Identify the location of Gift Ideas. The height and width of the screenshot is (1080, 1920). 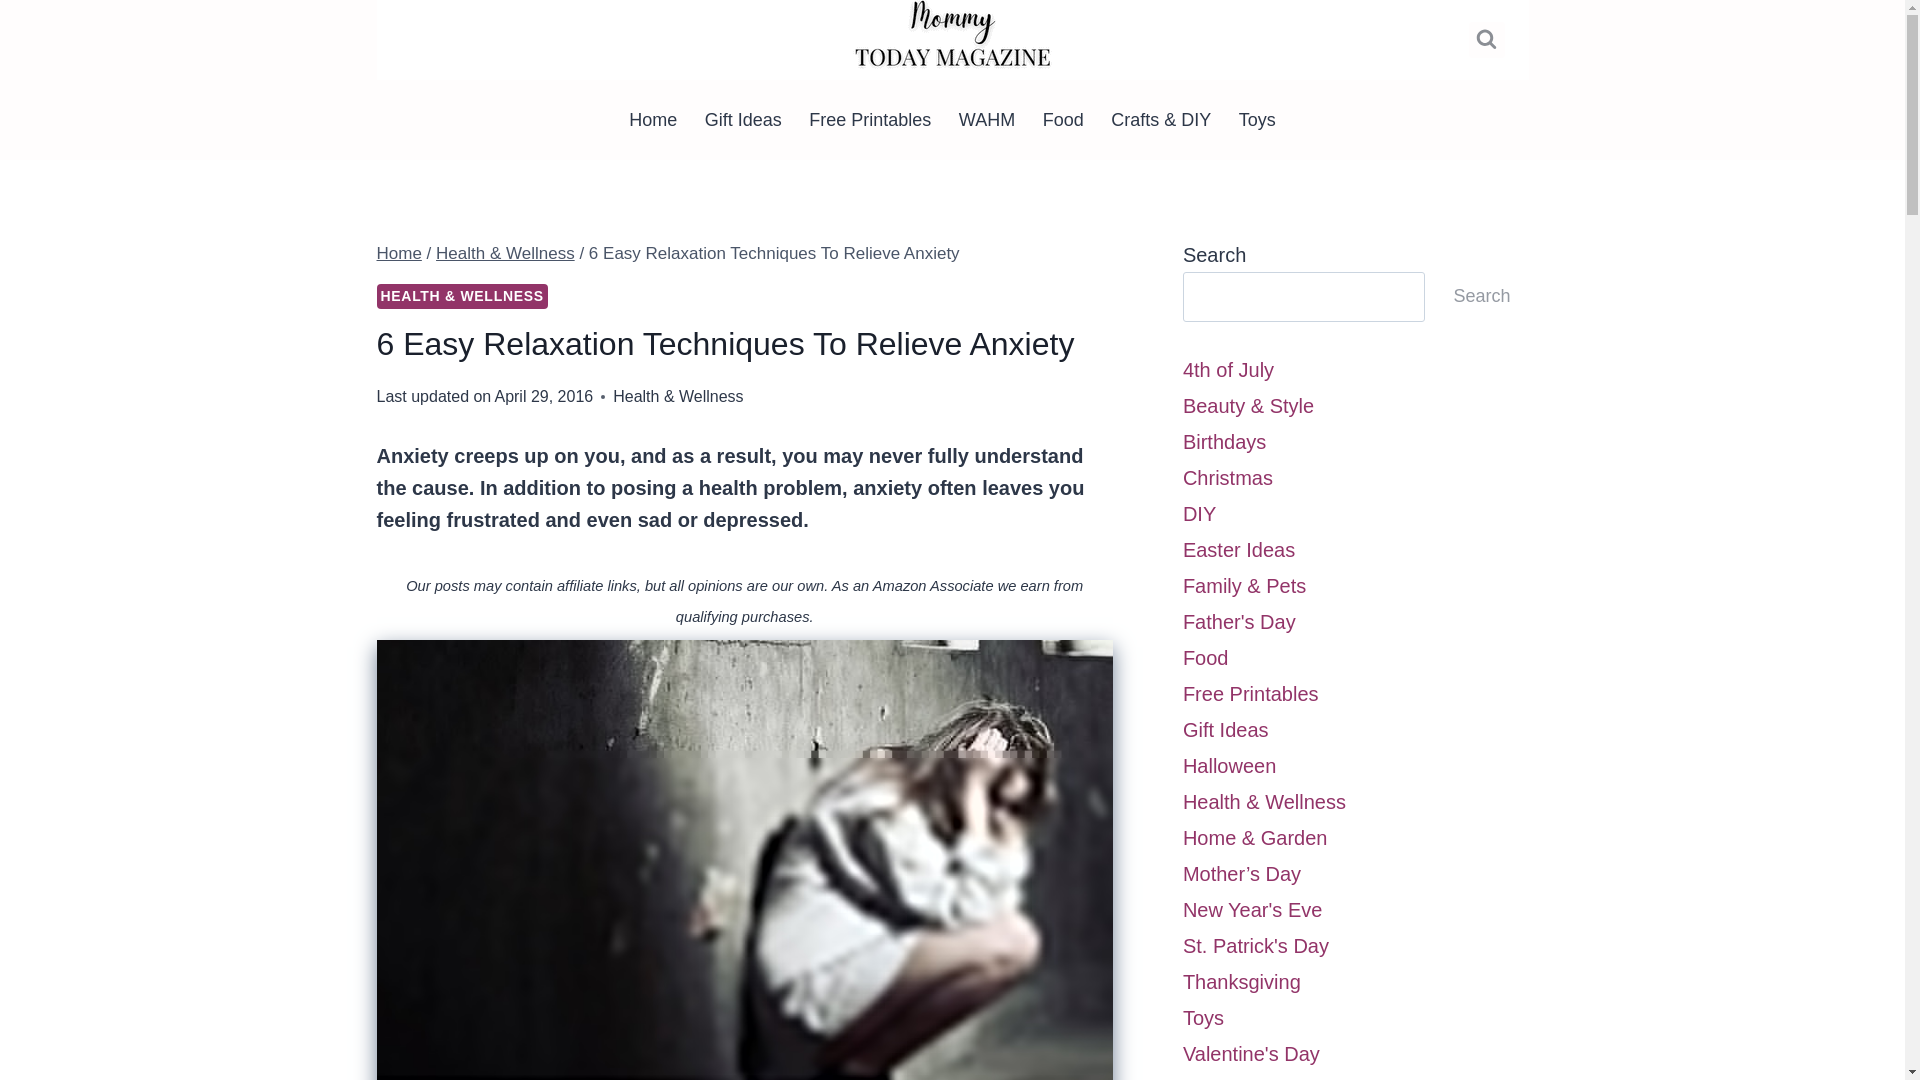
(744, 119).